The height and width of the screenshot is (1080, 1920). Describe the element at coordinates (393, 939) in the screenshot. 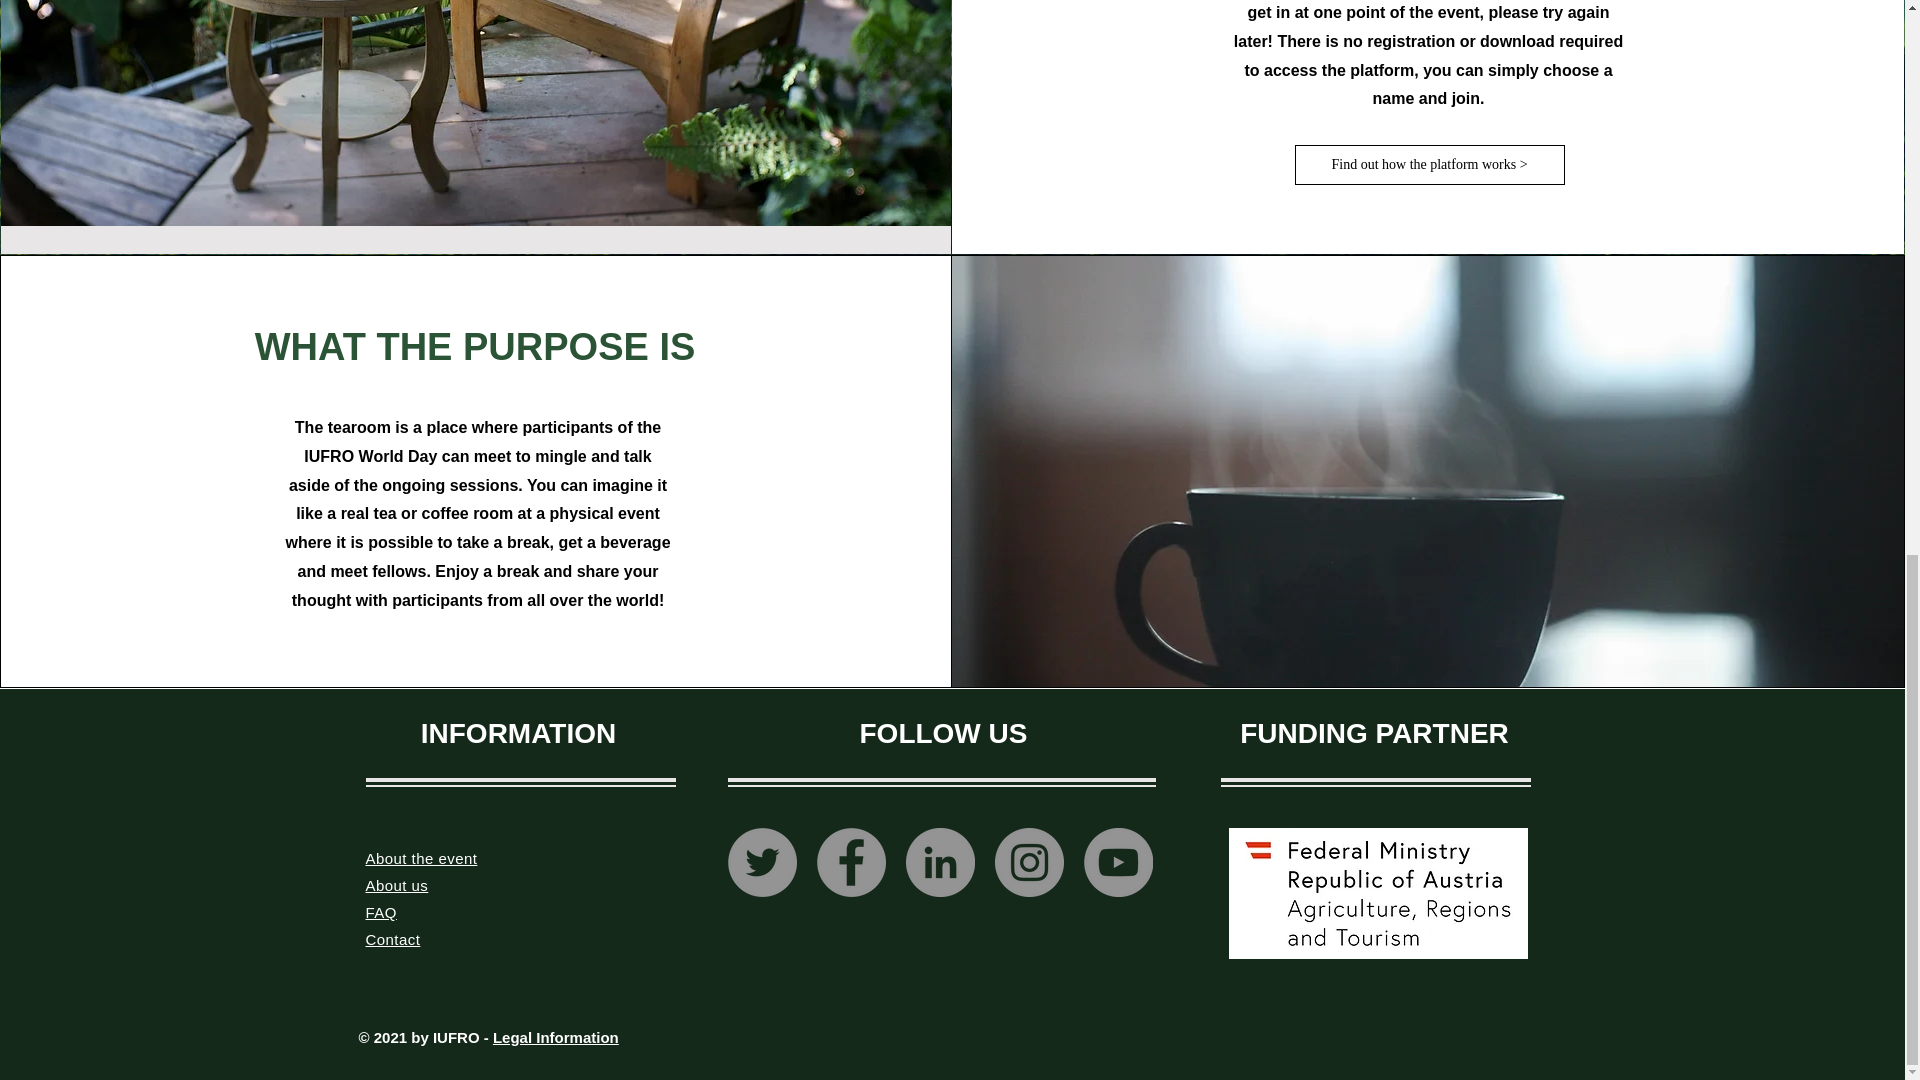

I see `Contact` at that location.